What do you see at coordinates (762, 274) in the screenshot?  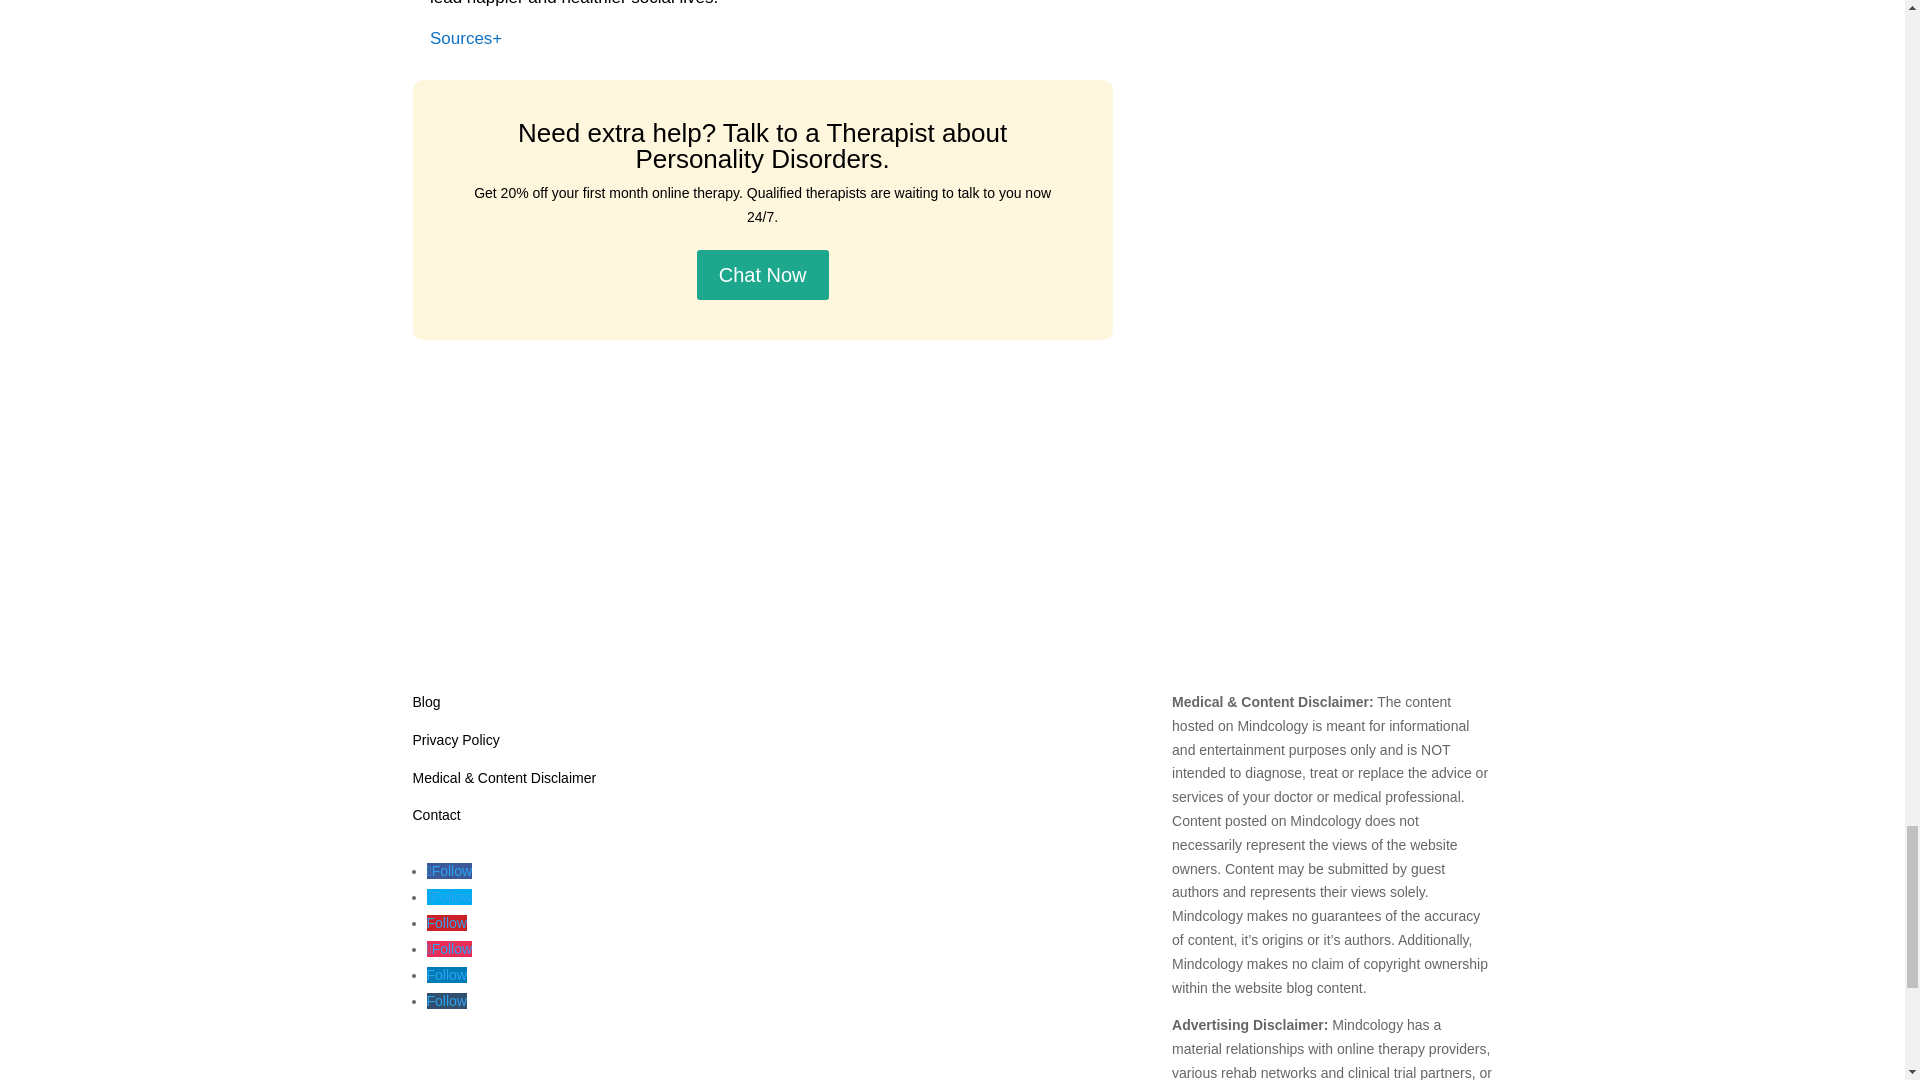 I see `Chat Now` at bounding box center [762, 274].